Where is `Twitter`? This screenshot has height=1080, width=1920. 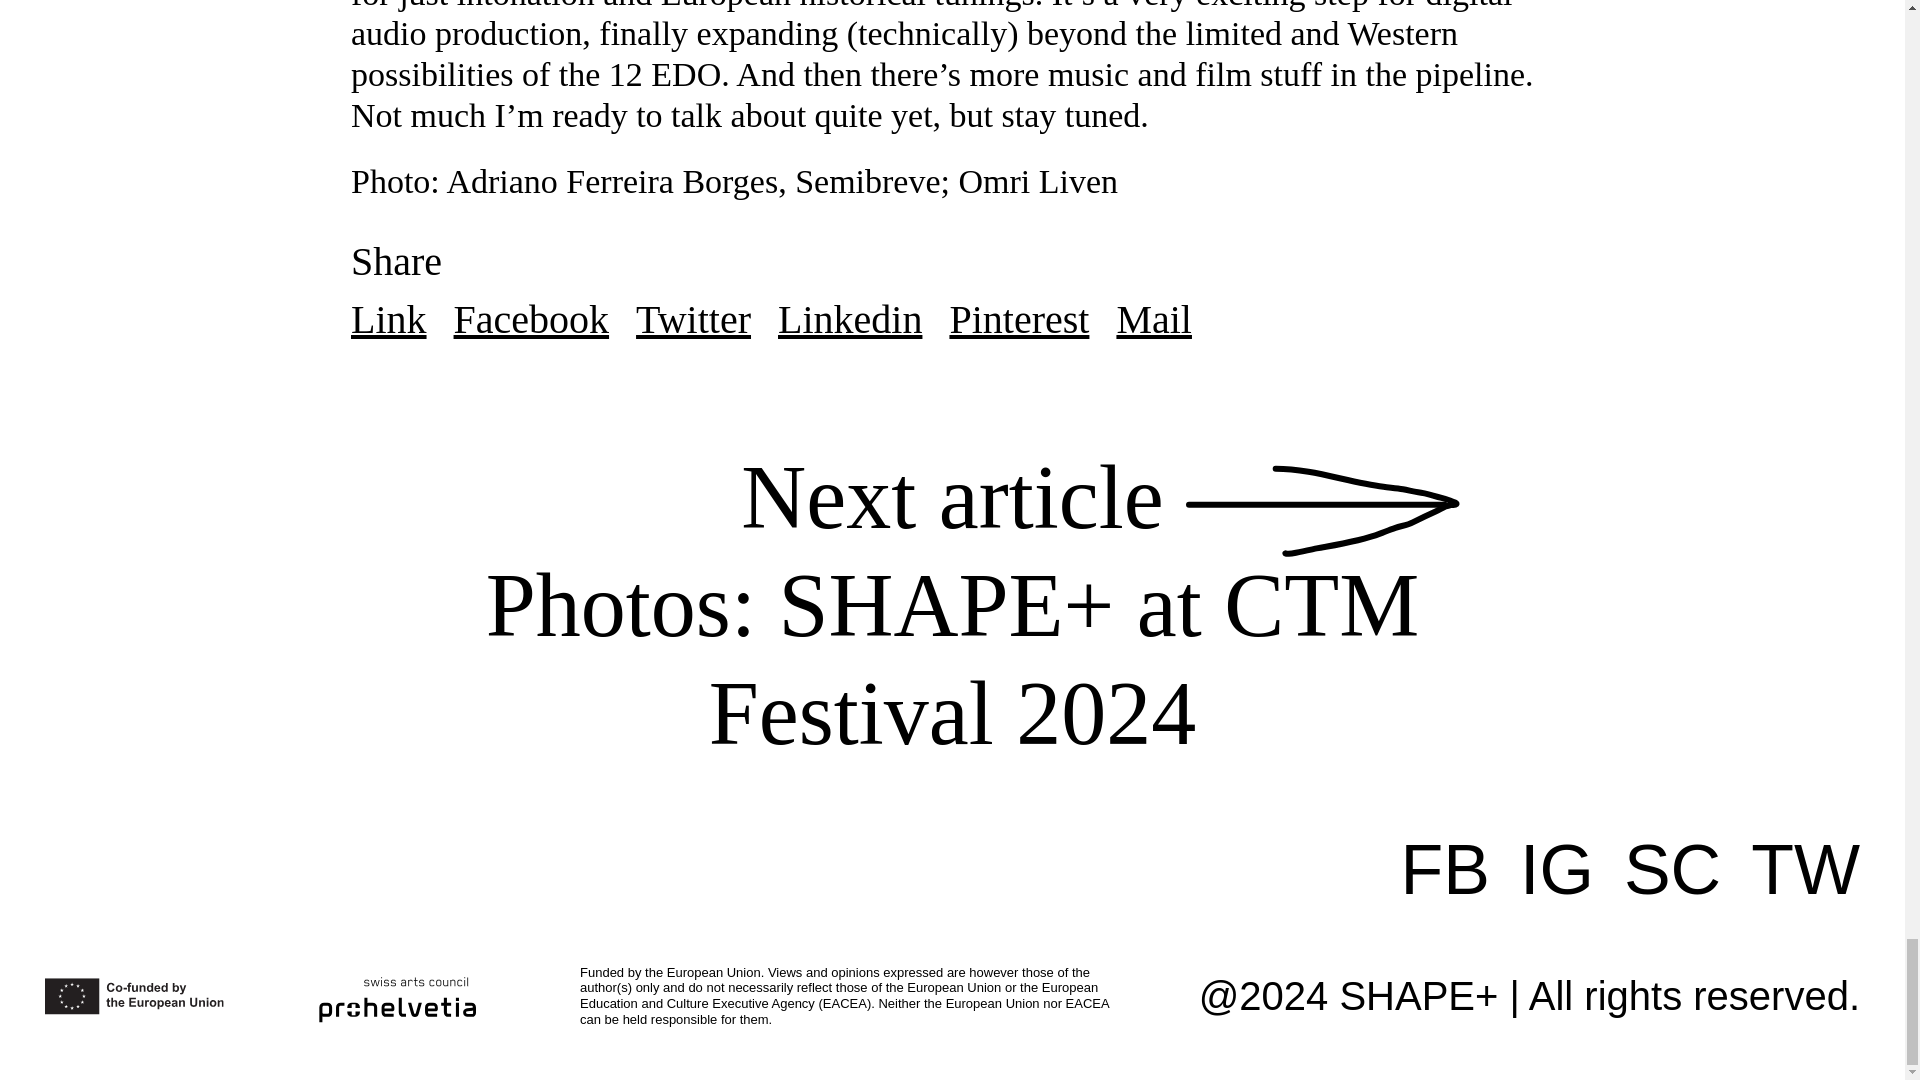
Twitter is located at coordinates (692, 320).